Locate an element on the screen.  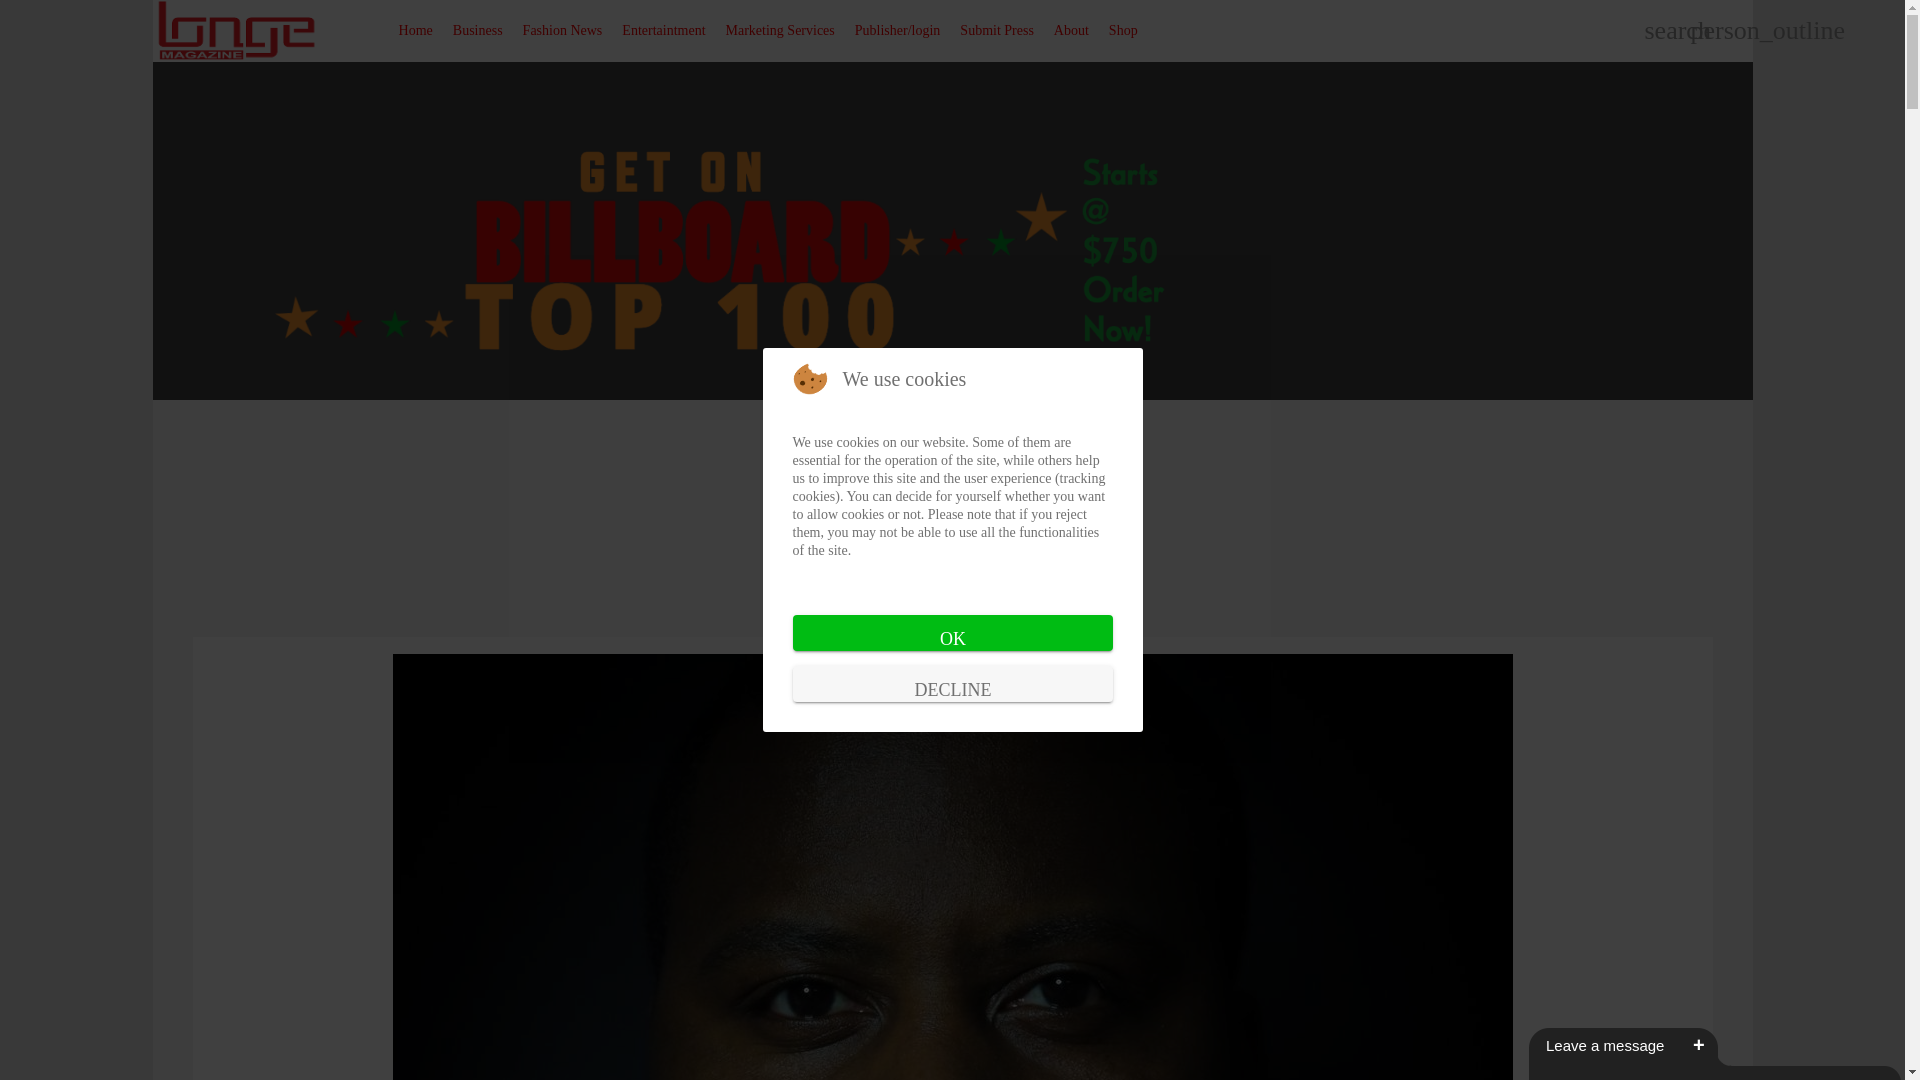
Get Charted Billbaord's Top 100 is located at coordinates (758, 494).